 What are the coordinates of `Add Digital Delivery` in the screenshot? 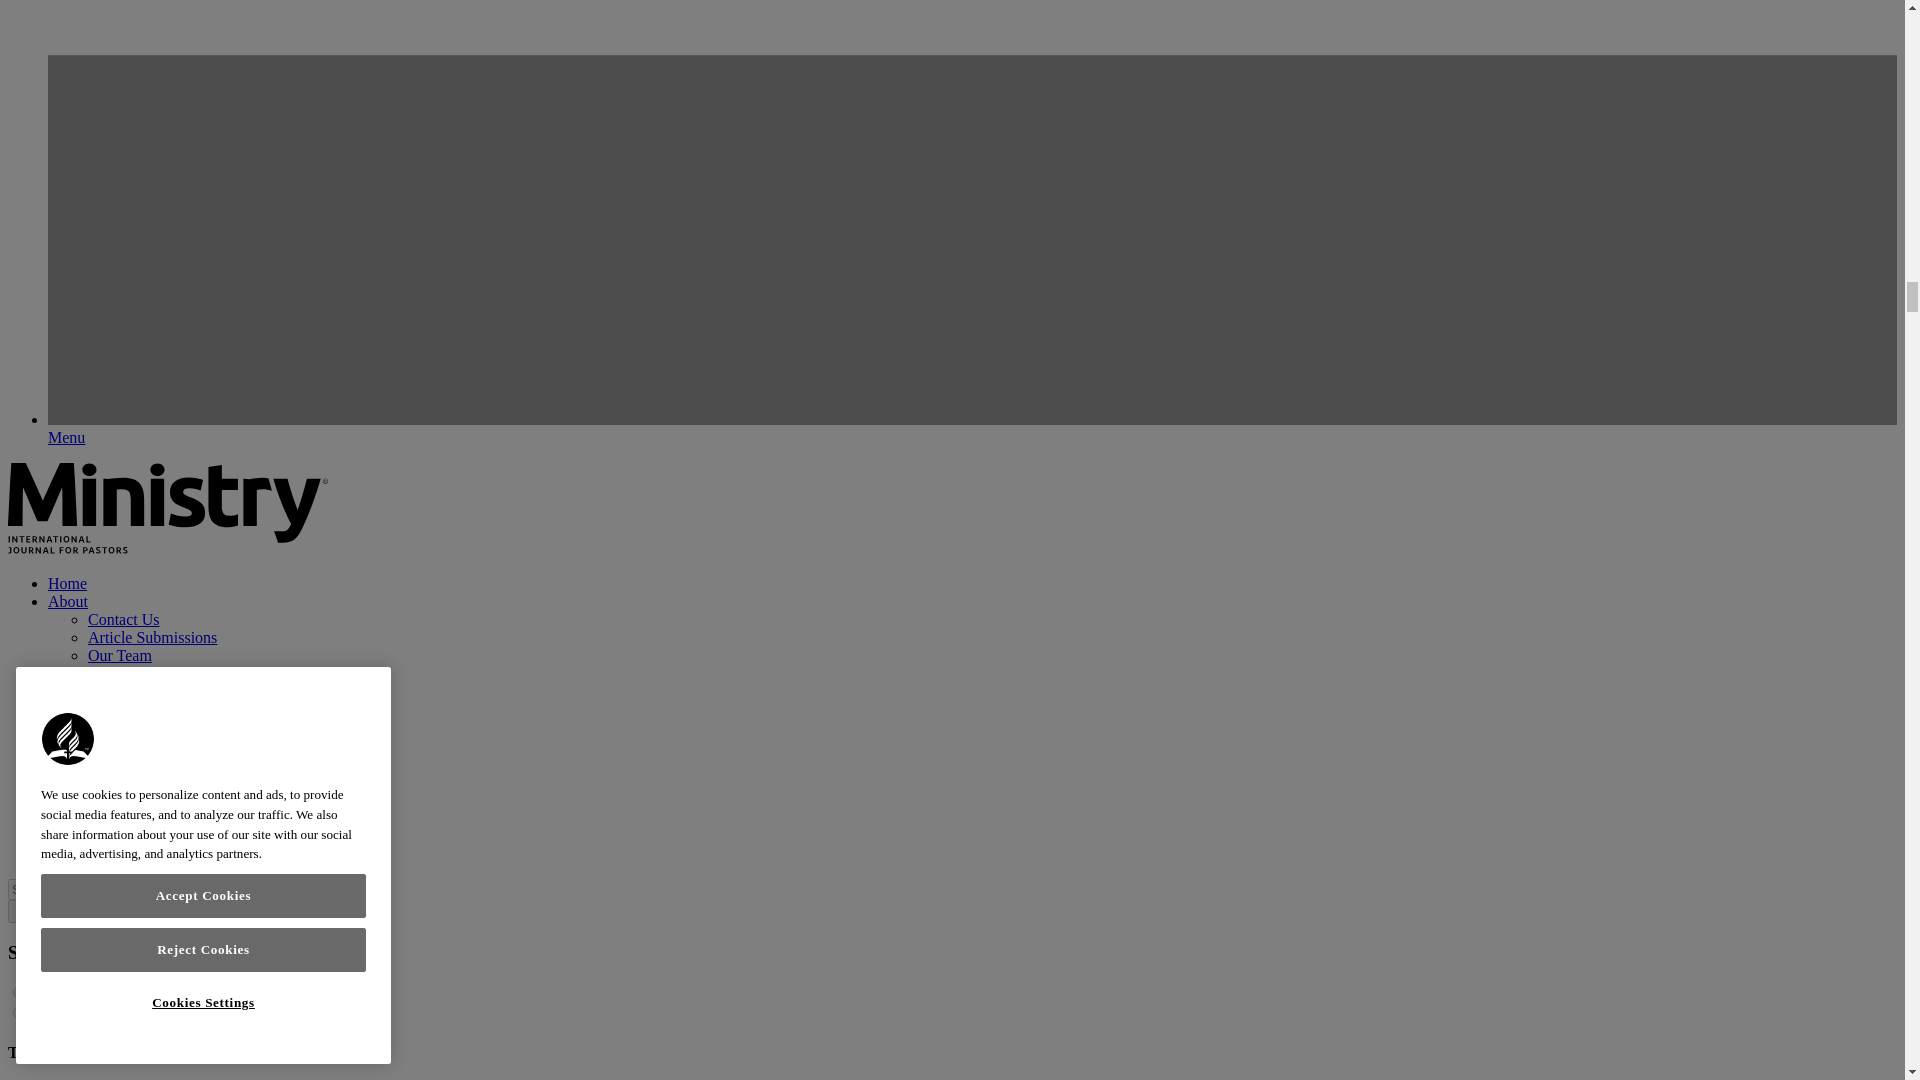 It's located at (156, 727).